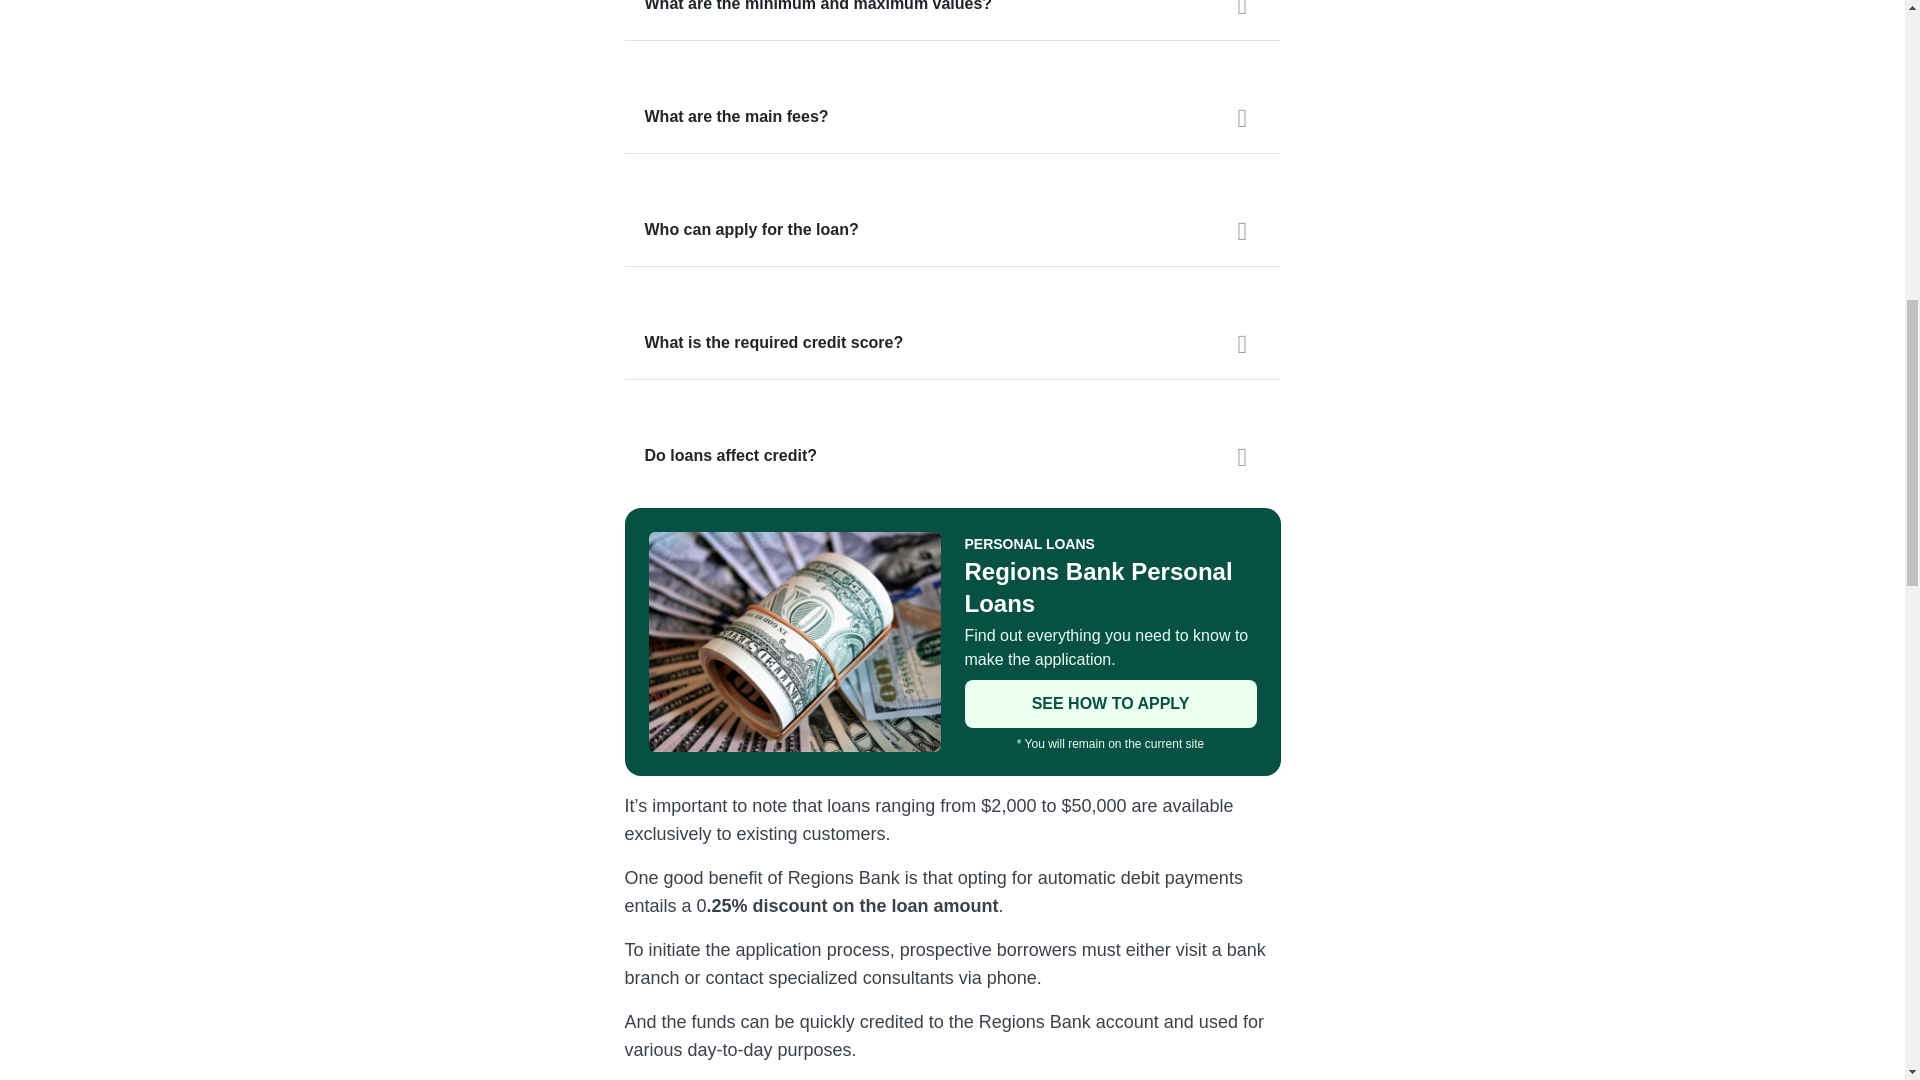  I want to click on What are the minimum and maximum values?, so click(952, 20).